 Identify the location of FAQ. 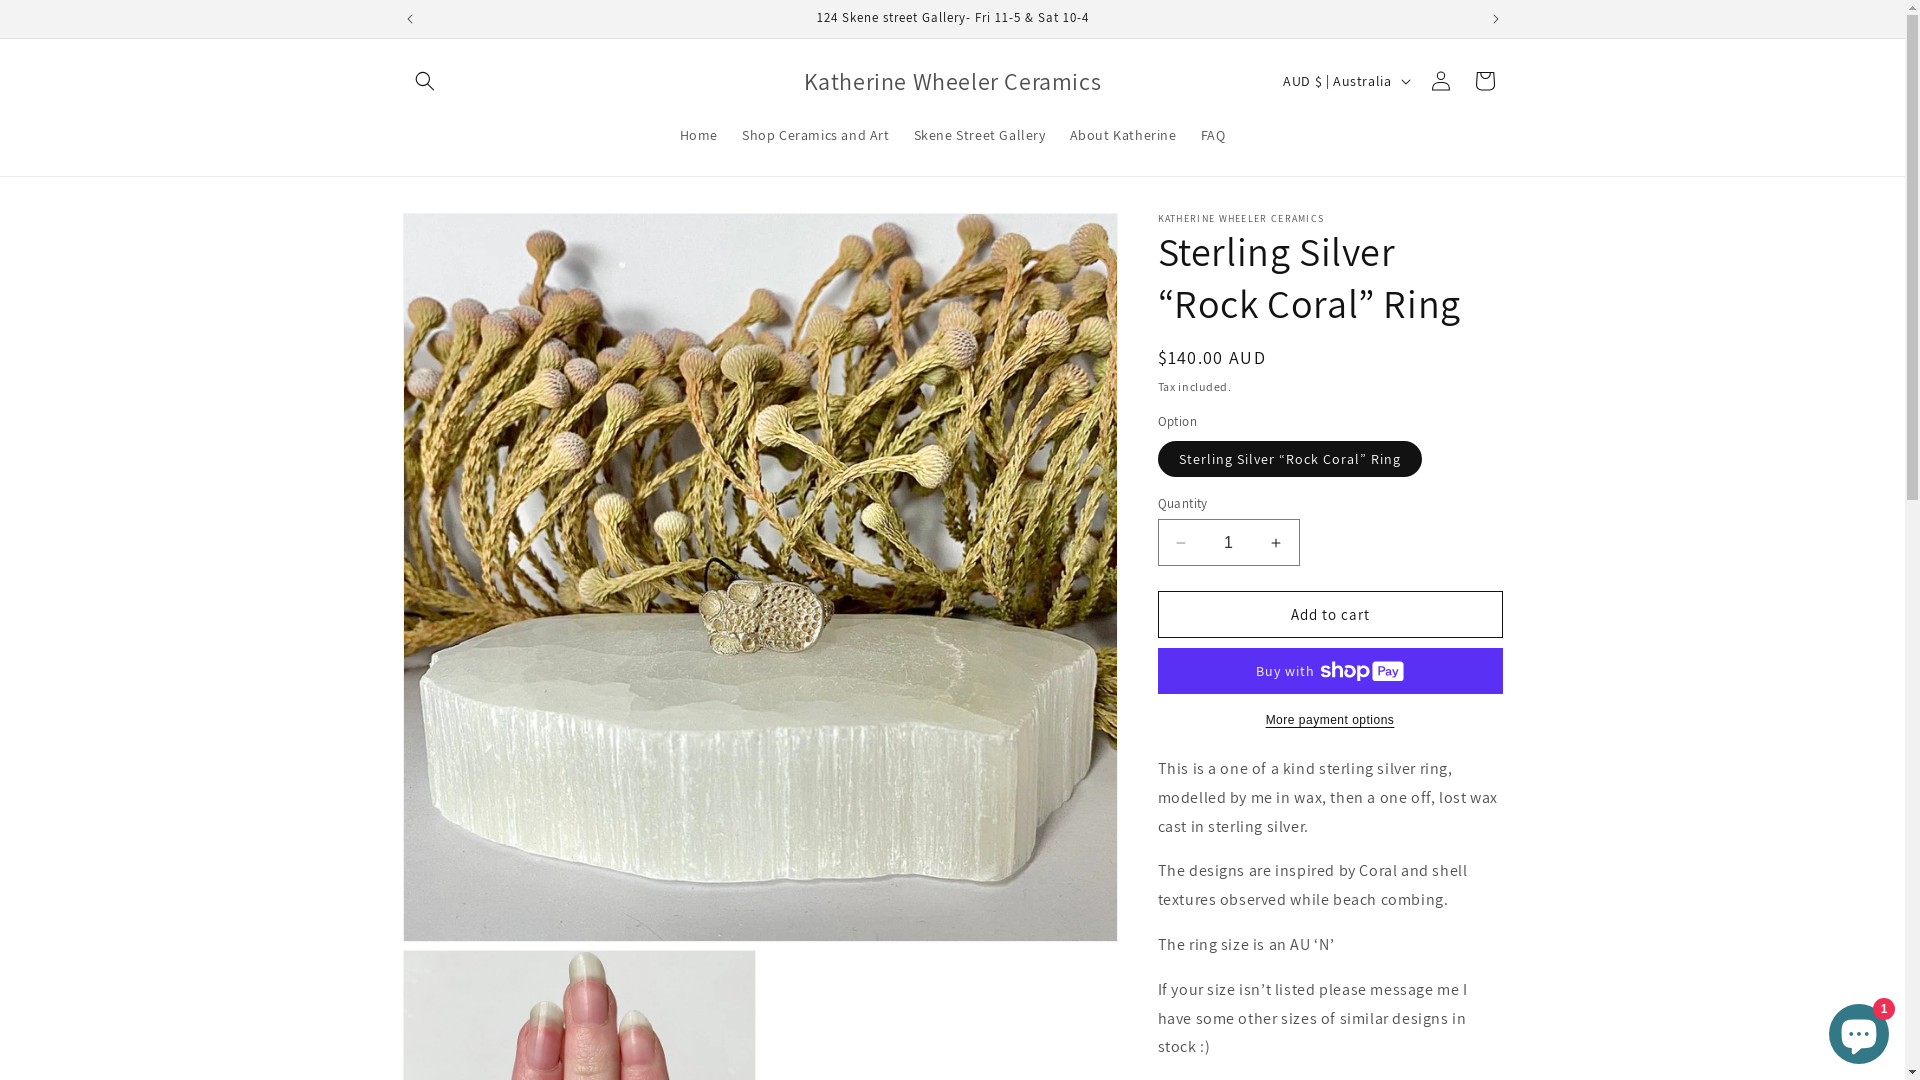
(1214, 134).